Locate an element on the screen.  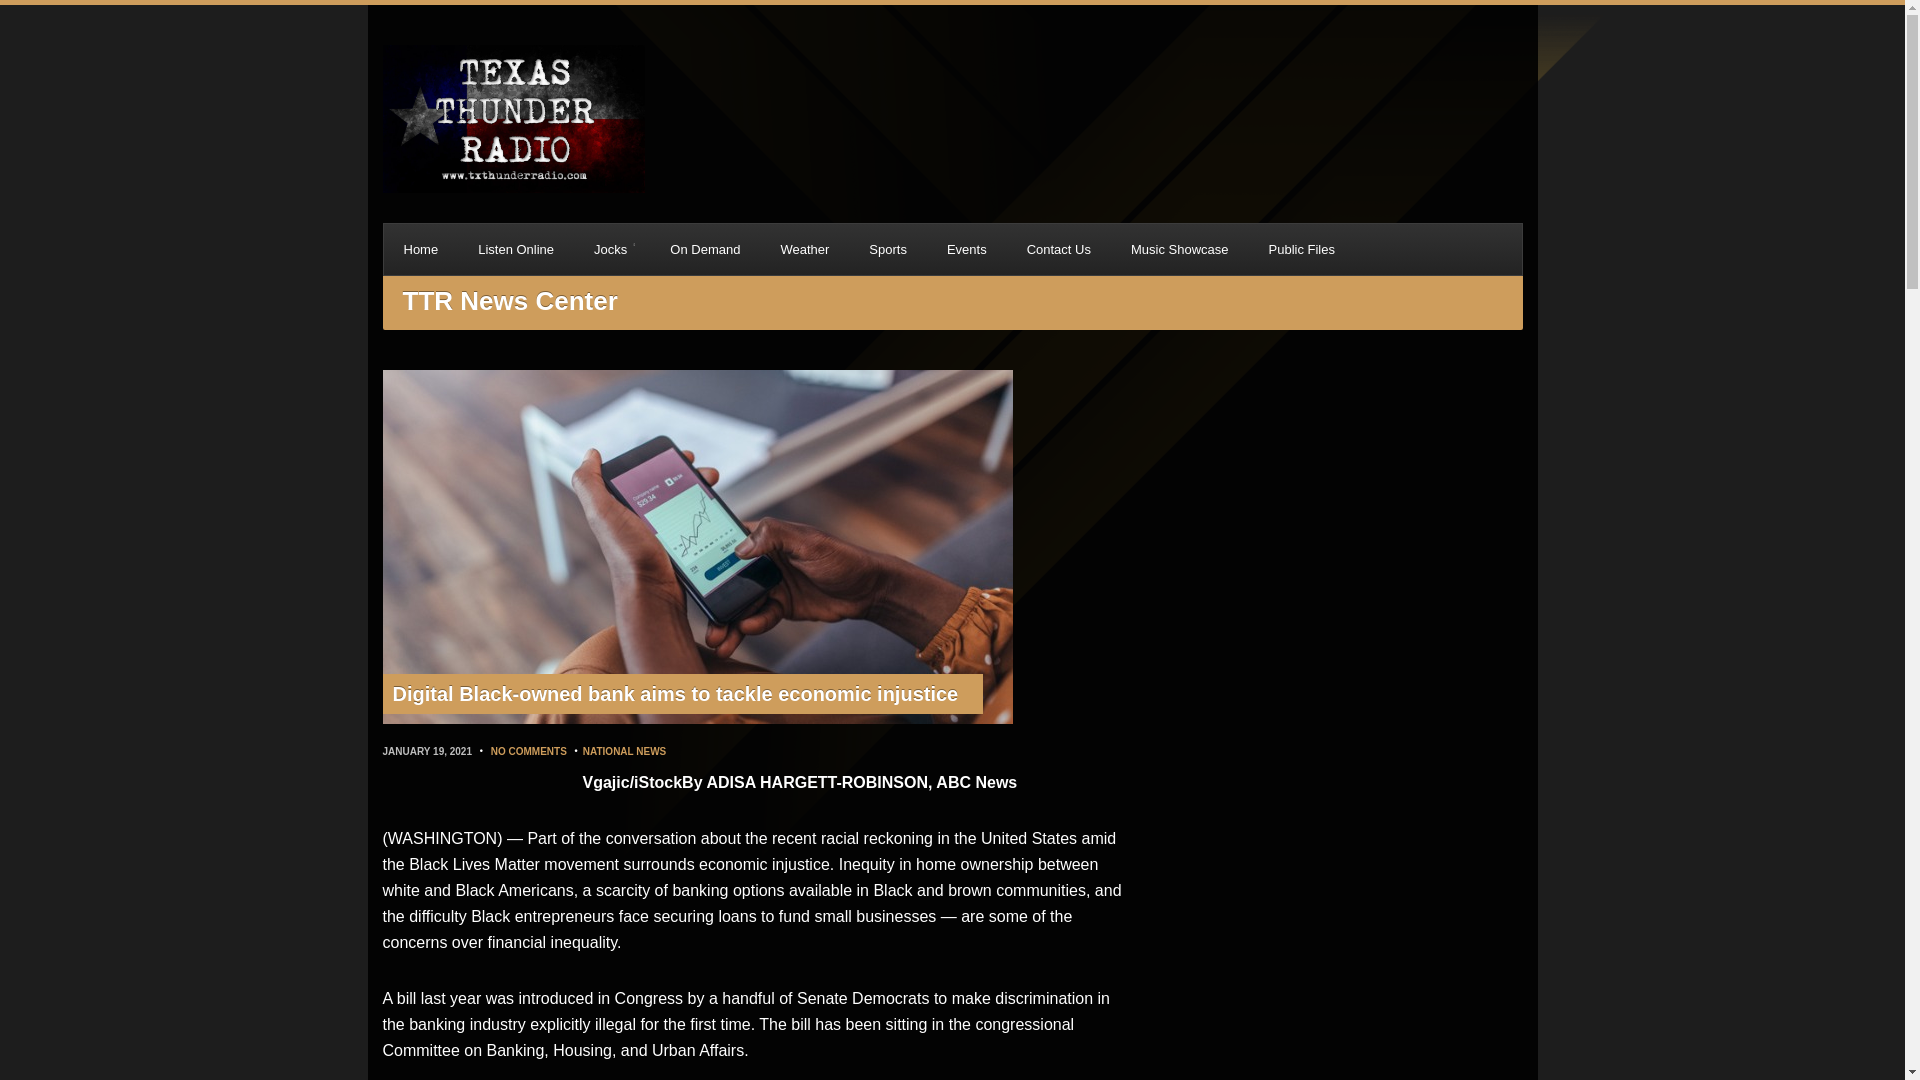
Jocks is located at coordinates (612, 249).